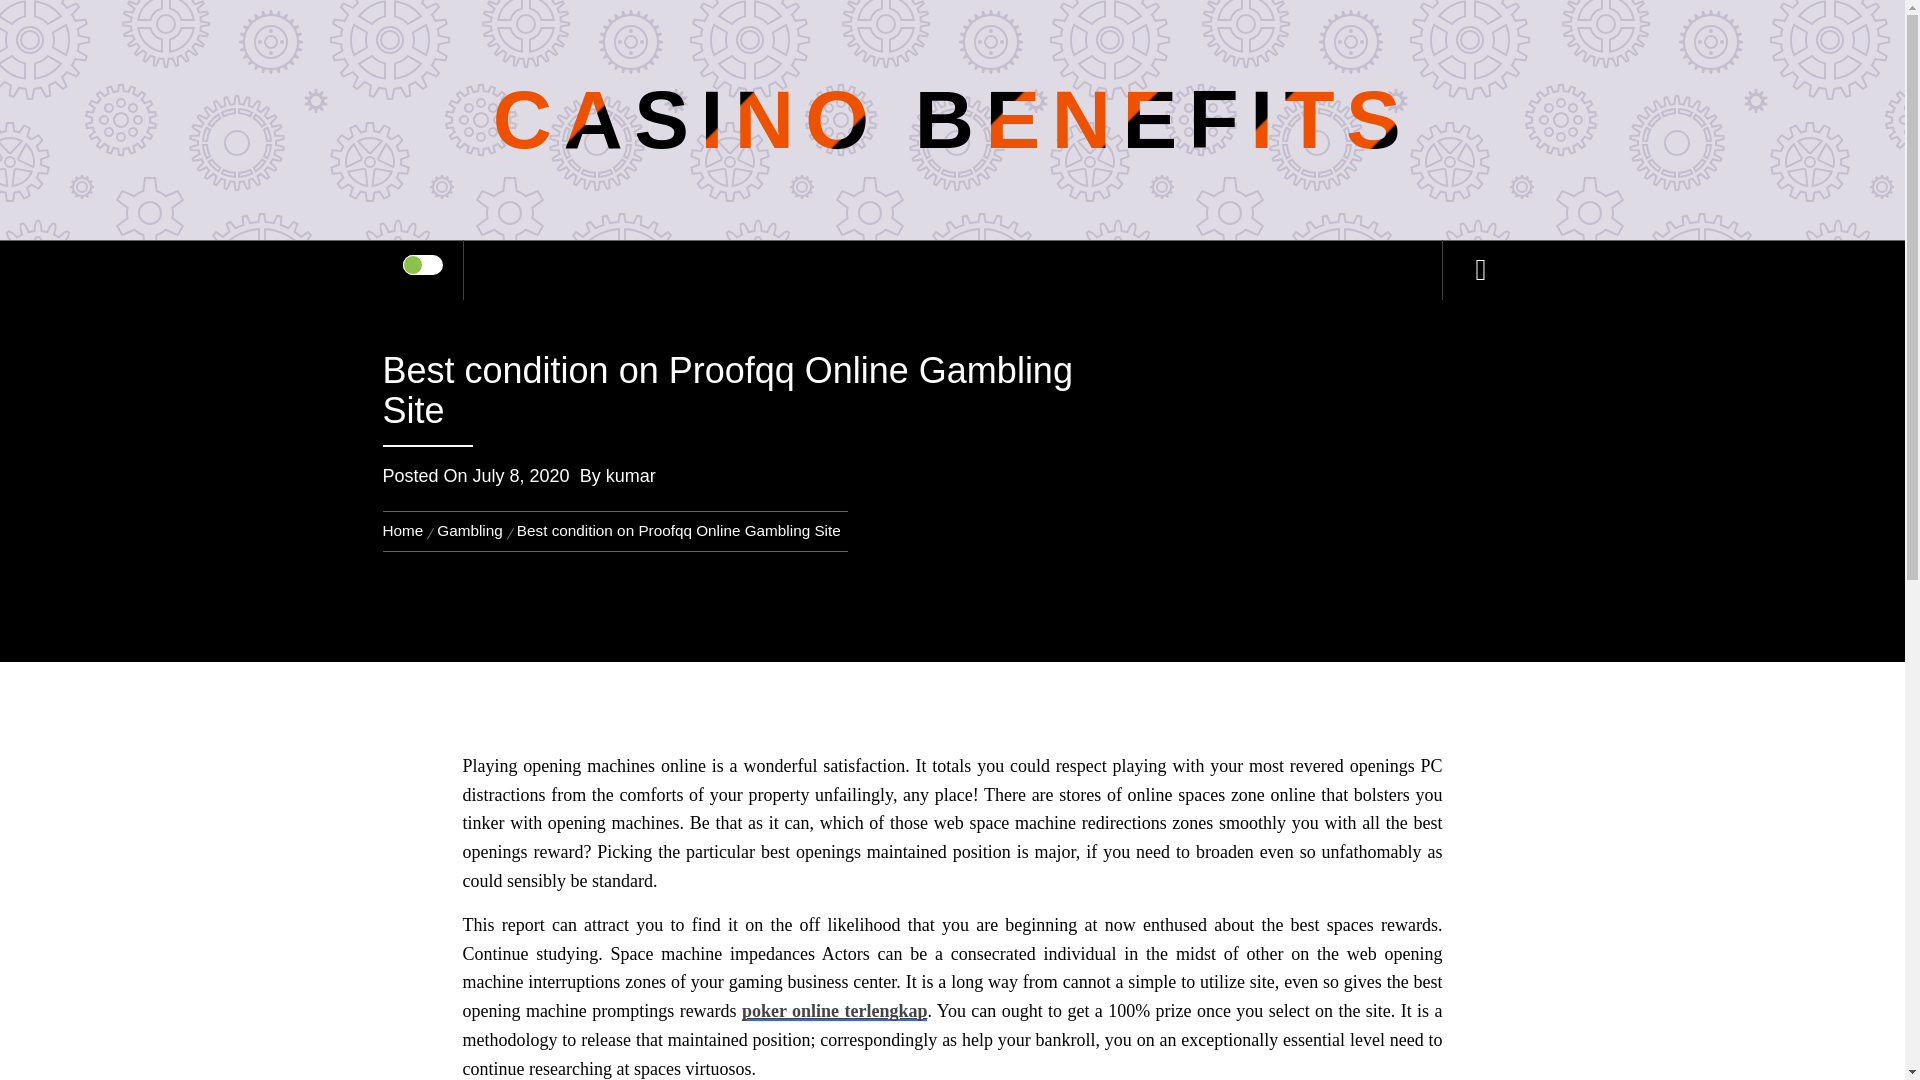 The image size is (1920, 1080). I want to click on Home, so click(406, 530).